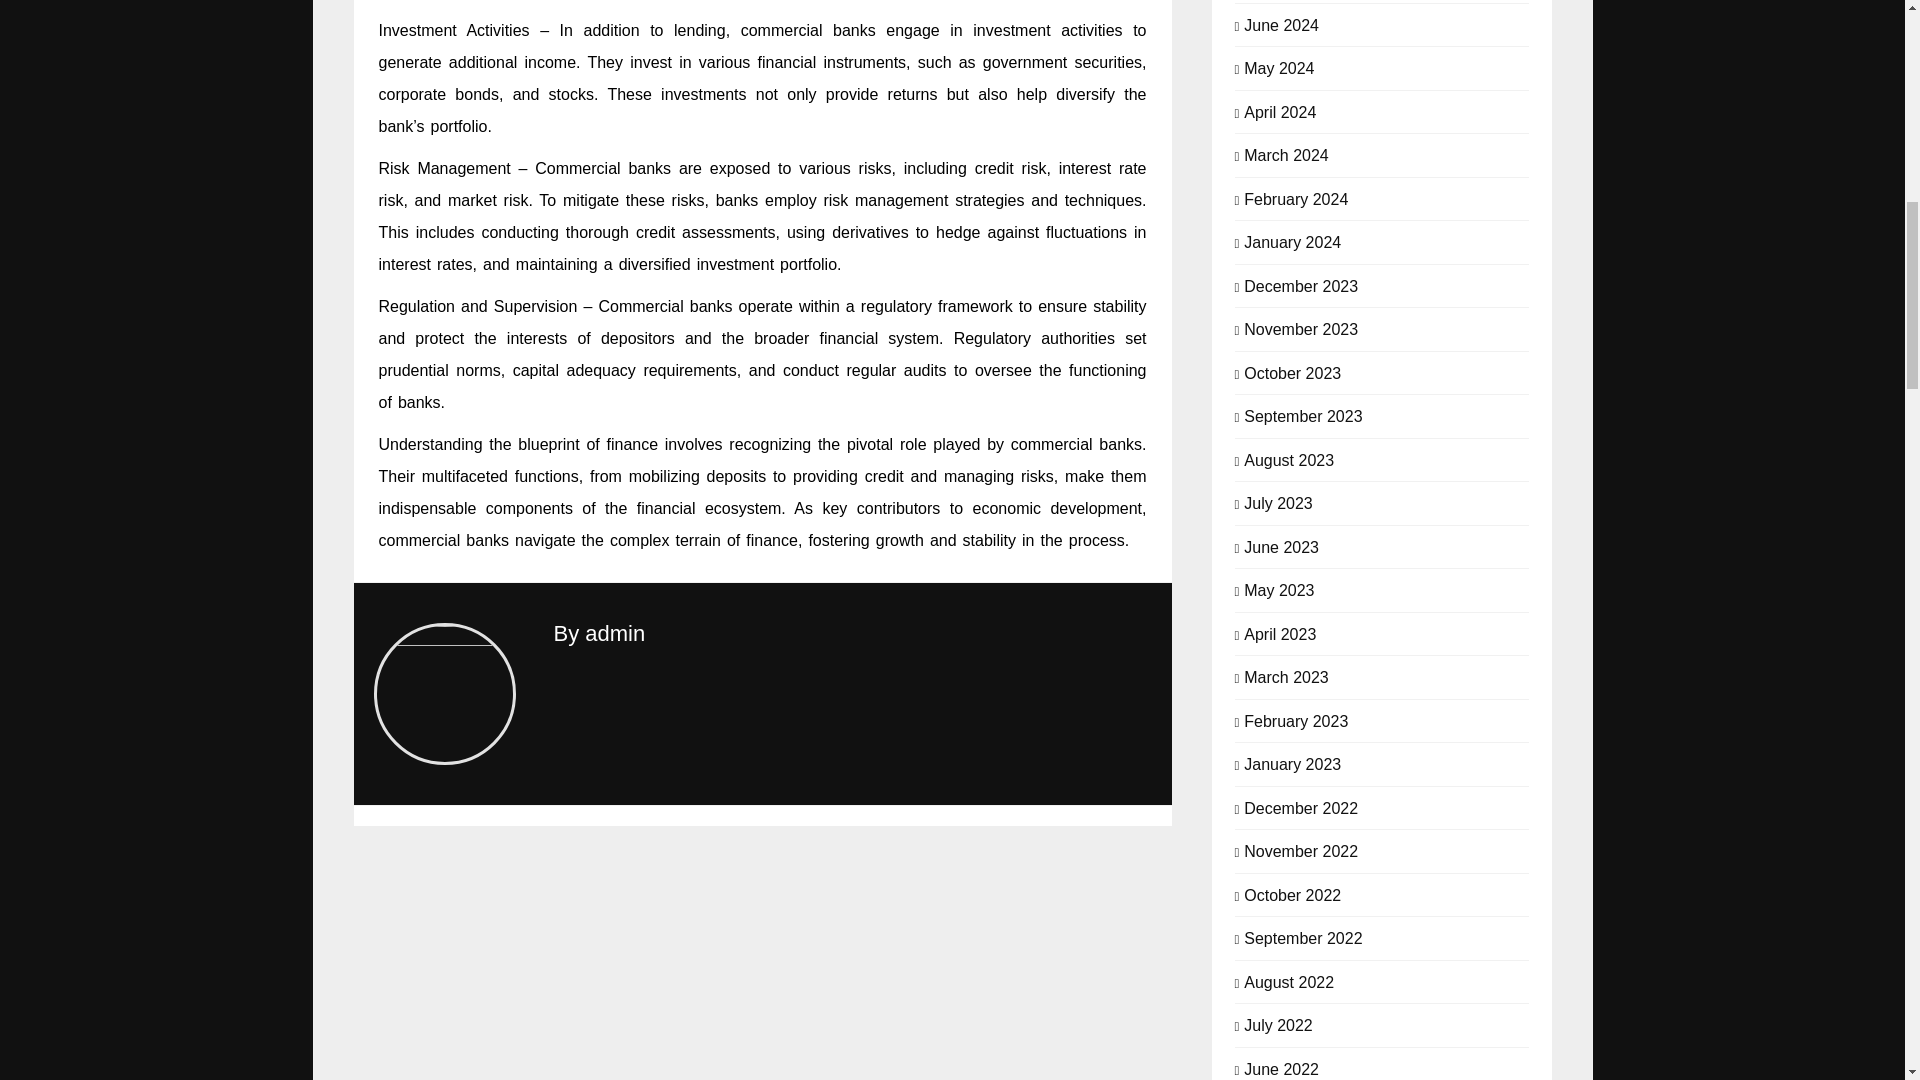  Describe the element at coordinates (1300, 806) in the screenshot. I see `December 2022` at that location.